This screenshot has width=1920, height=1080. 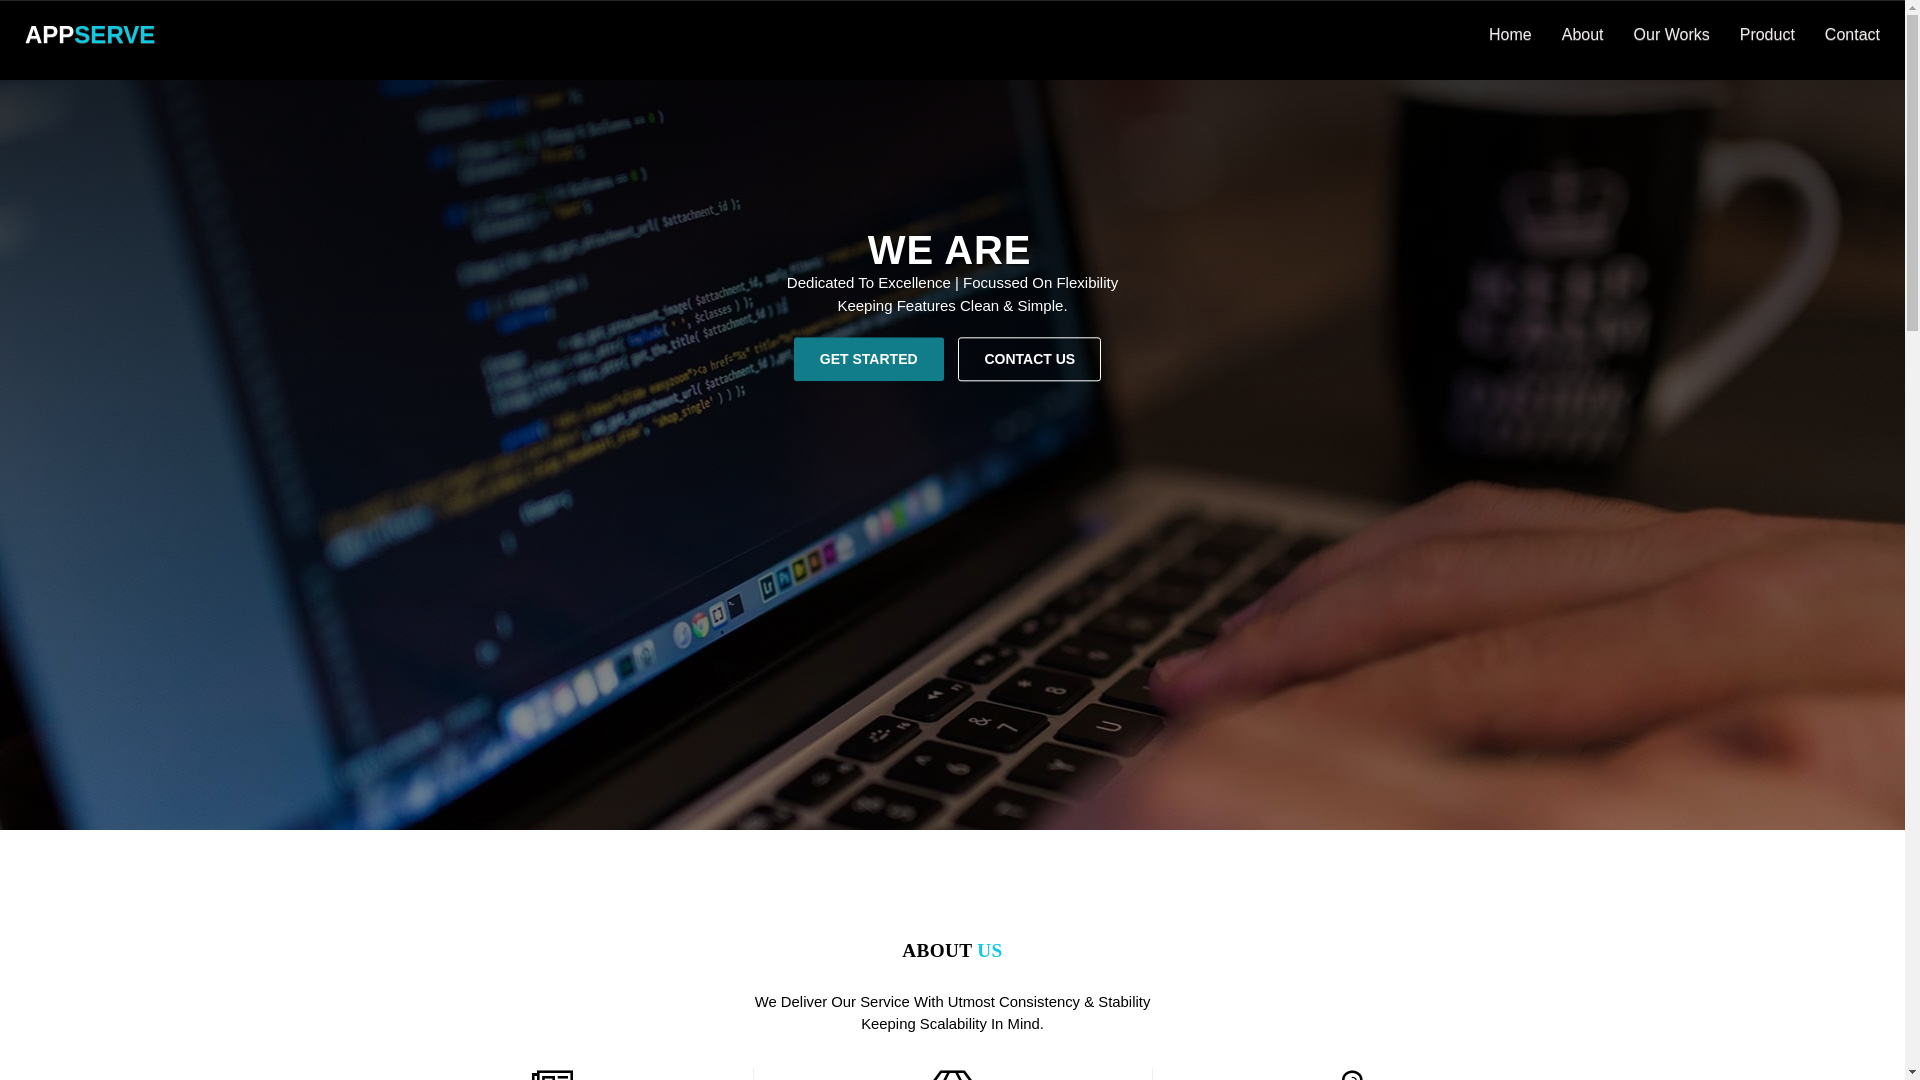 What do you see at coordinates (1852, 35) in the screenshot?
I see `Contact` at bounding box center [1852, 35].